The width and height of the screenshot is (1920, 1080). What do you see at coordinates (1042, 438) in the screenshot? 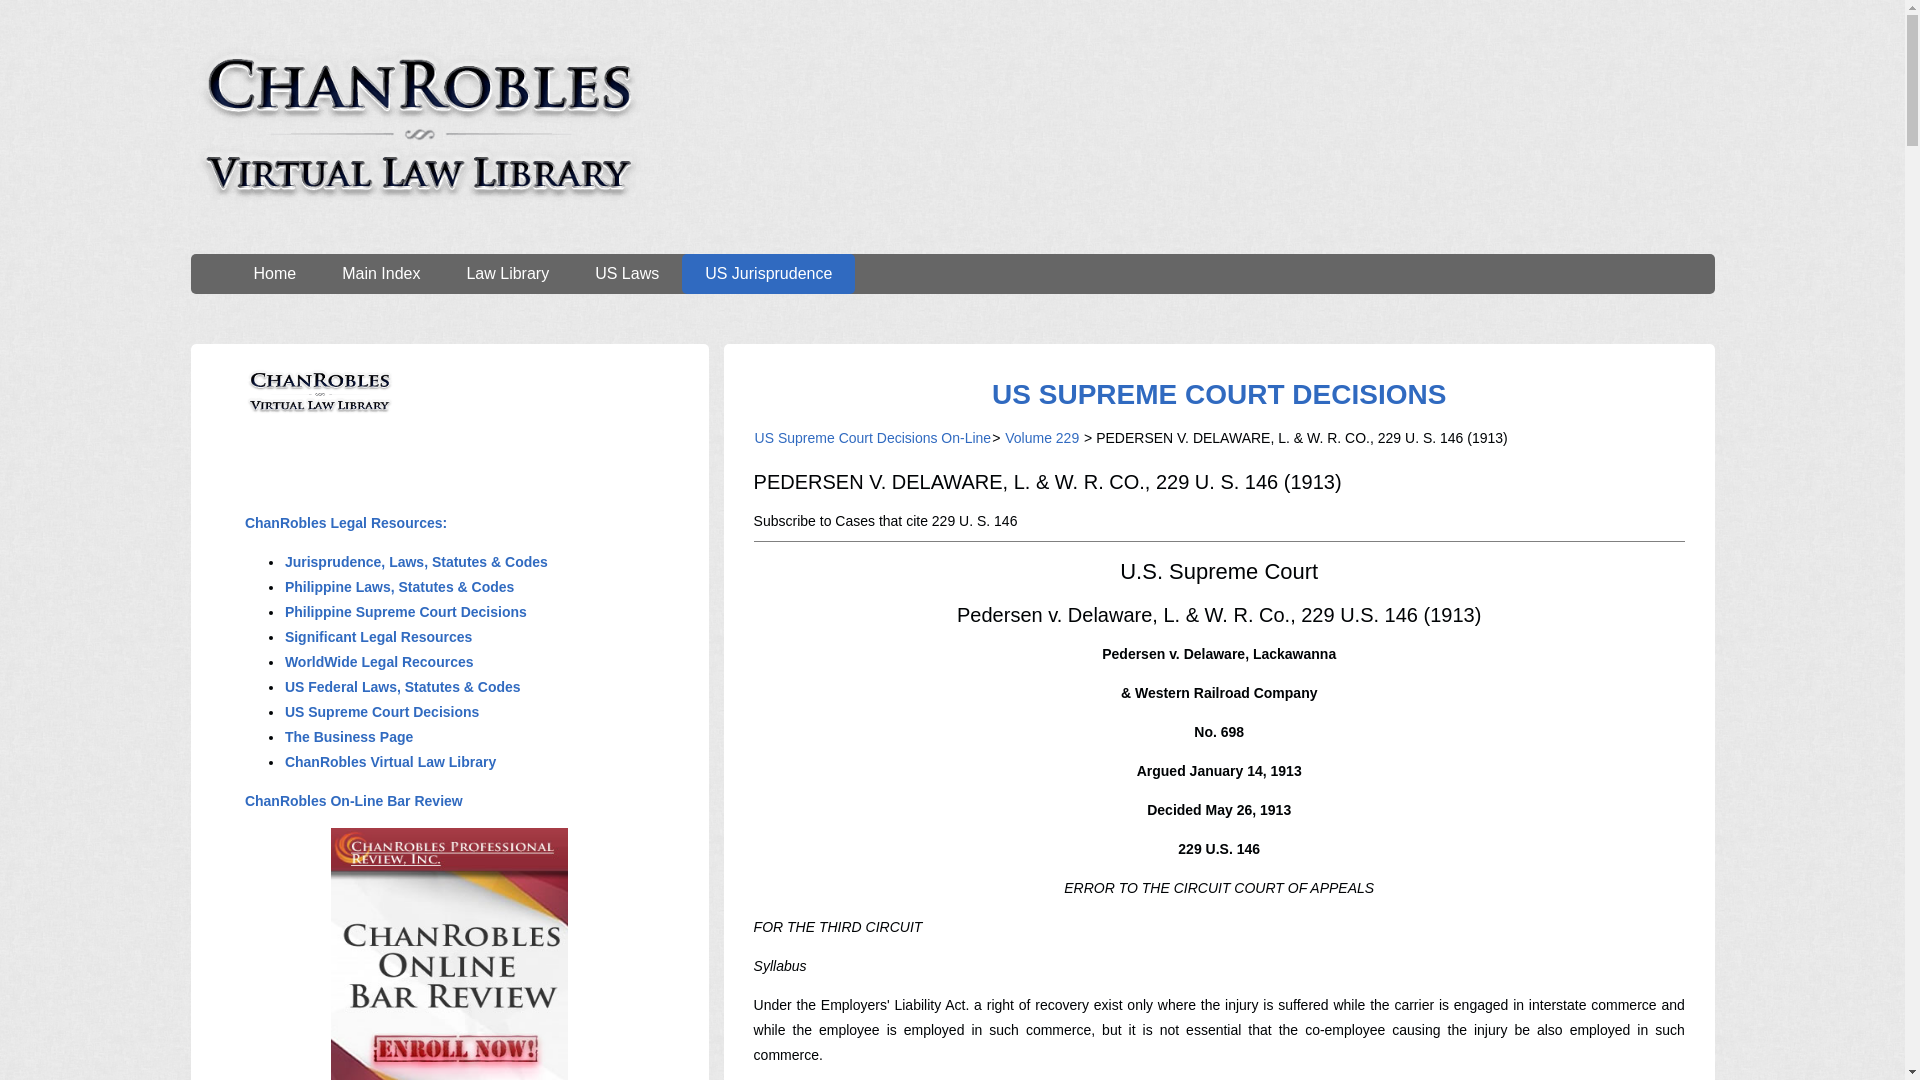
I see `Volume 229` at bounding box center [1042, 438].